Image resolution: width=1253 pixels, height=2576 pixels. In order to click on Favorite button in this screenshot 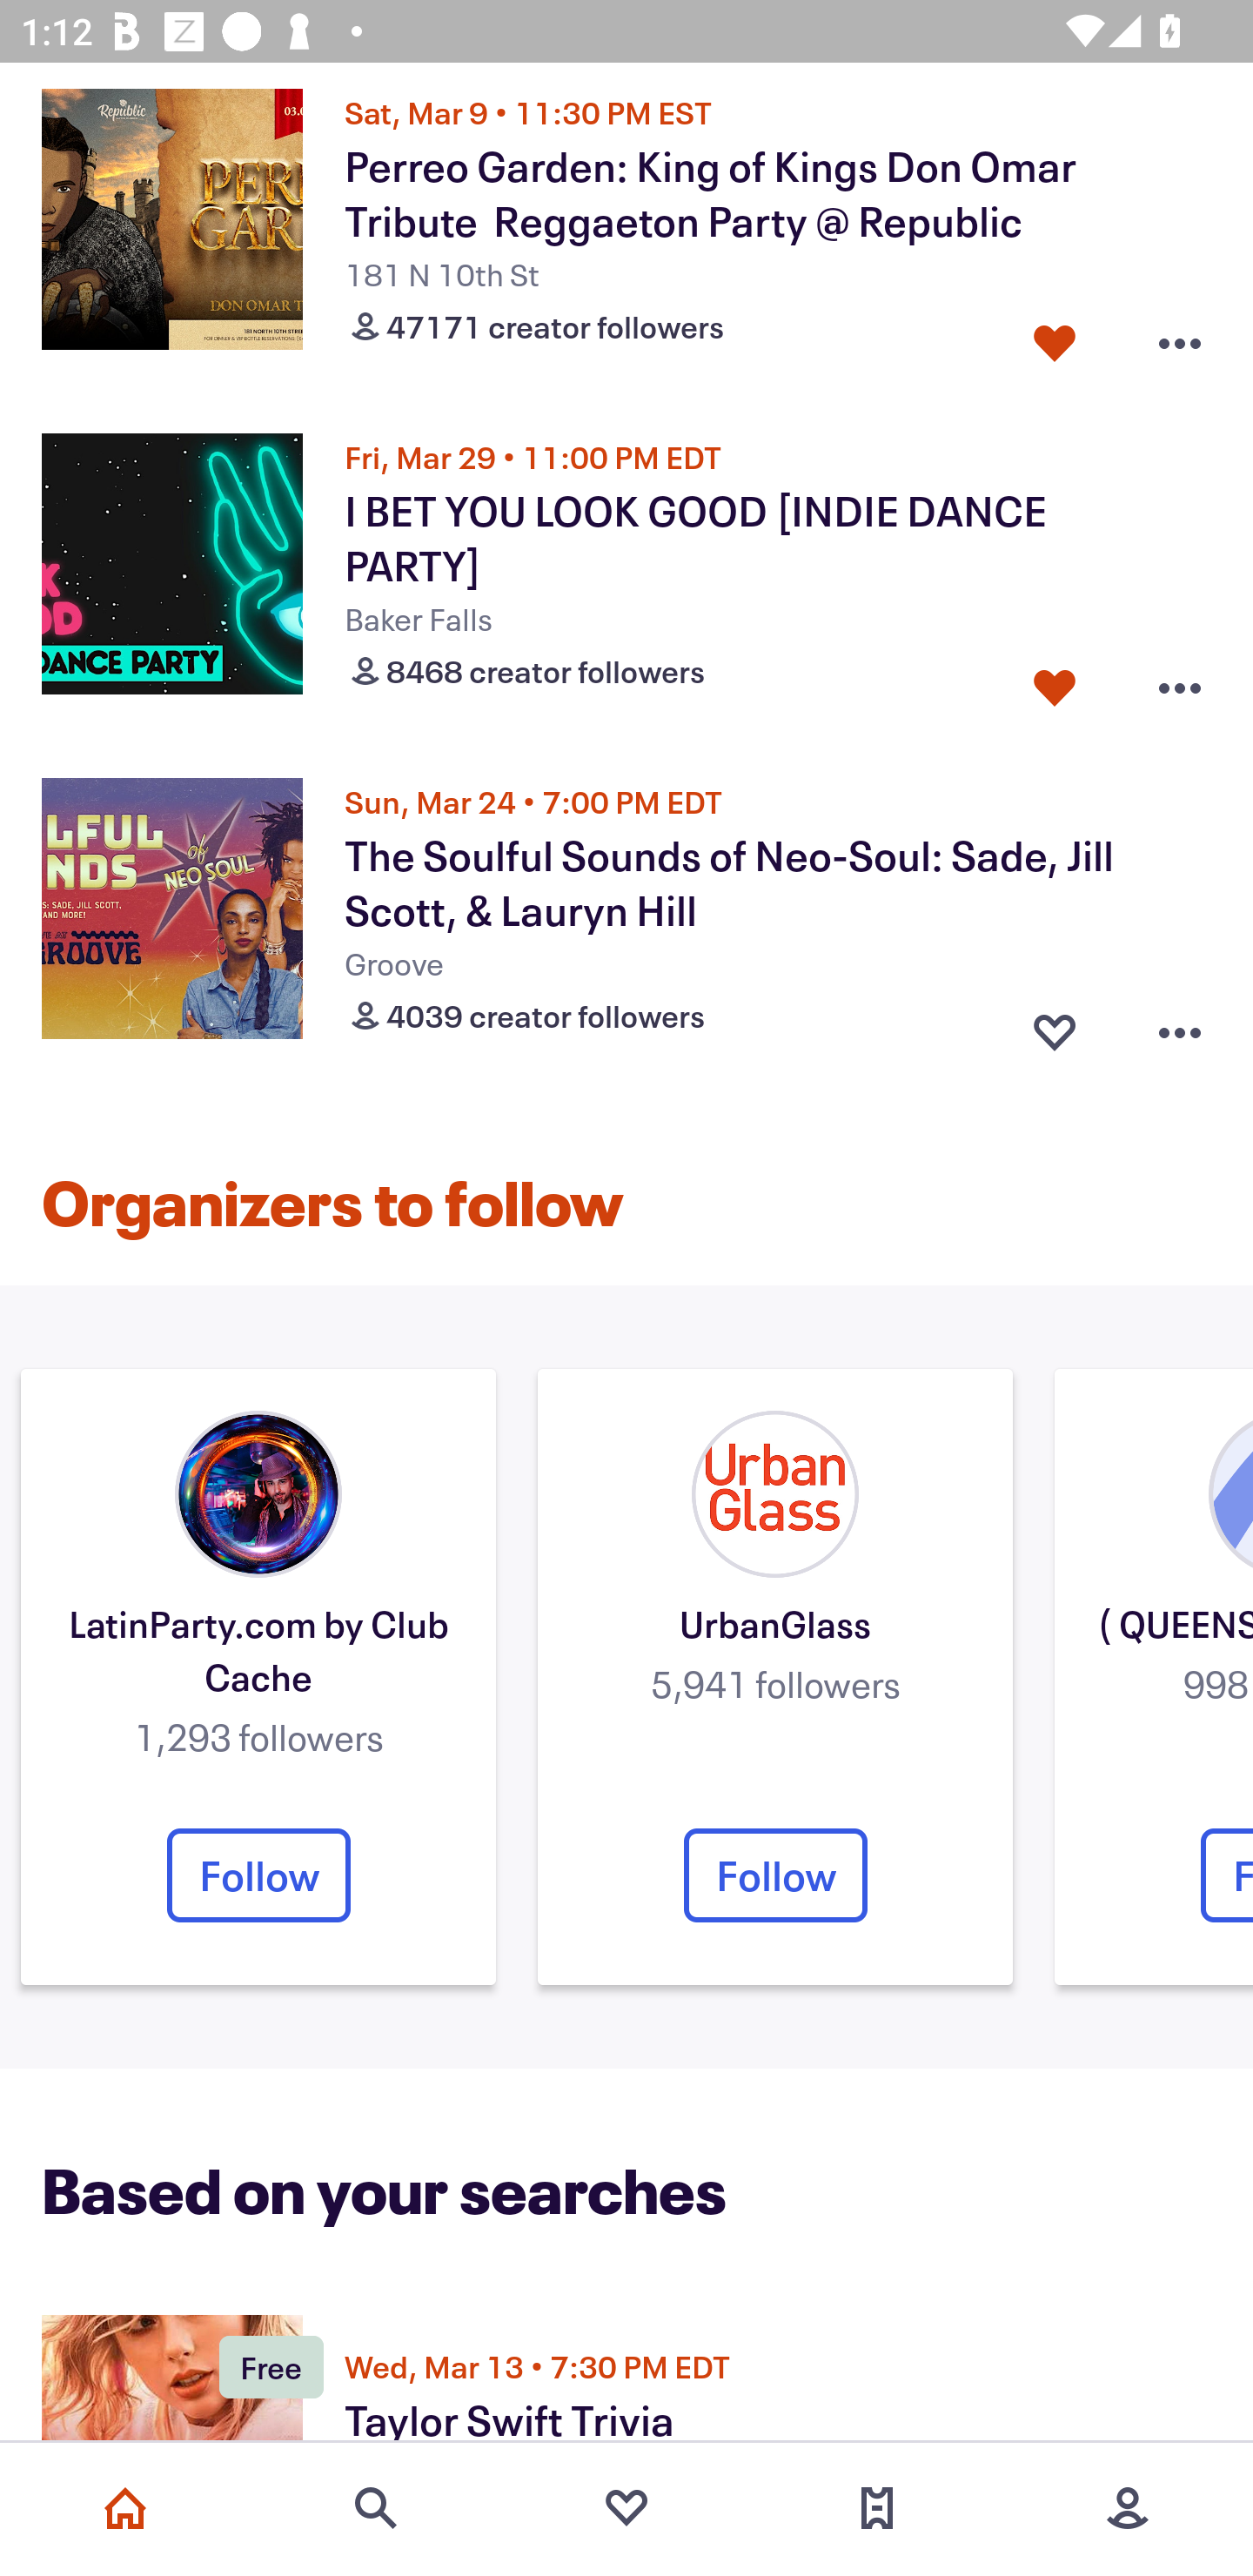, I will do `click(1055, 681)`.